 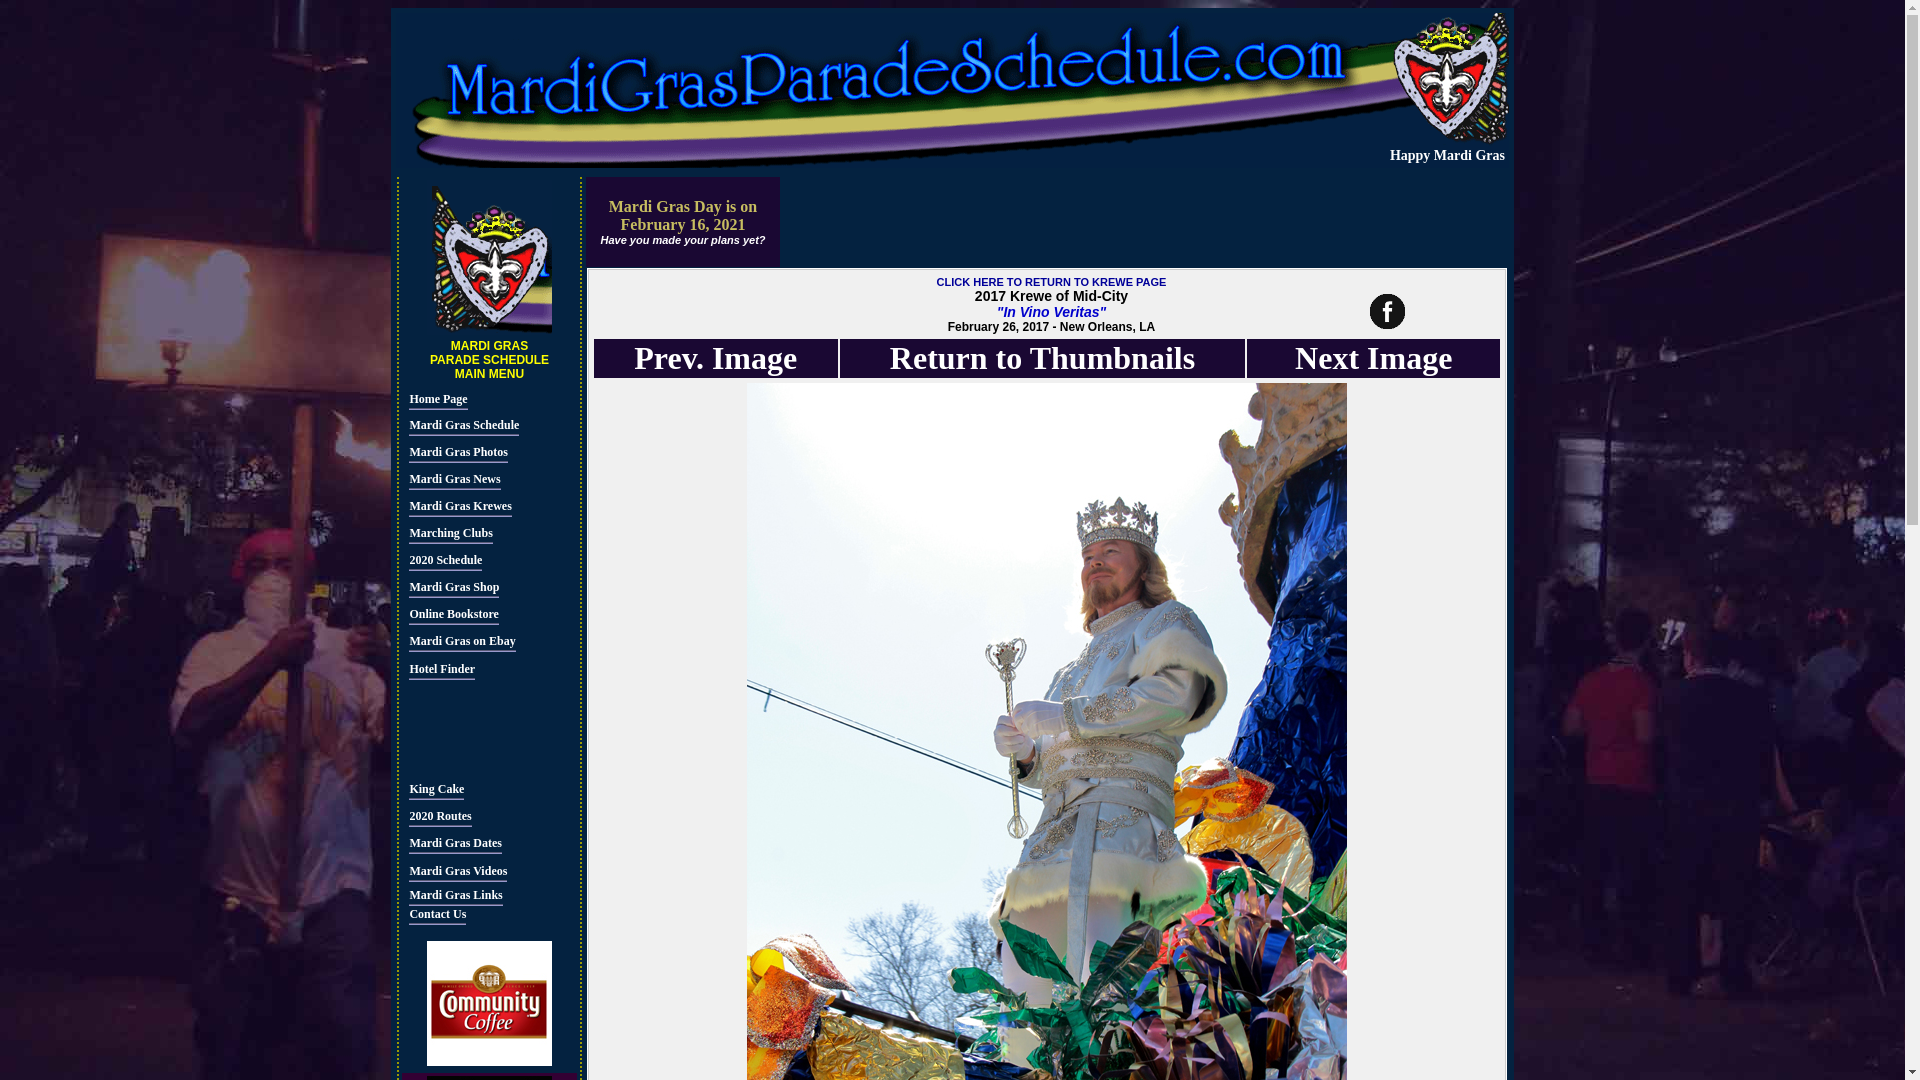 I want to click on Advertisement, so click(x=468, y=728).